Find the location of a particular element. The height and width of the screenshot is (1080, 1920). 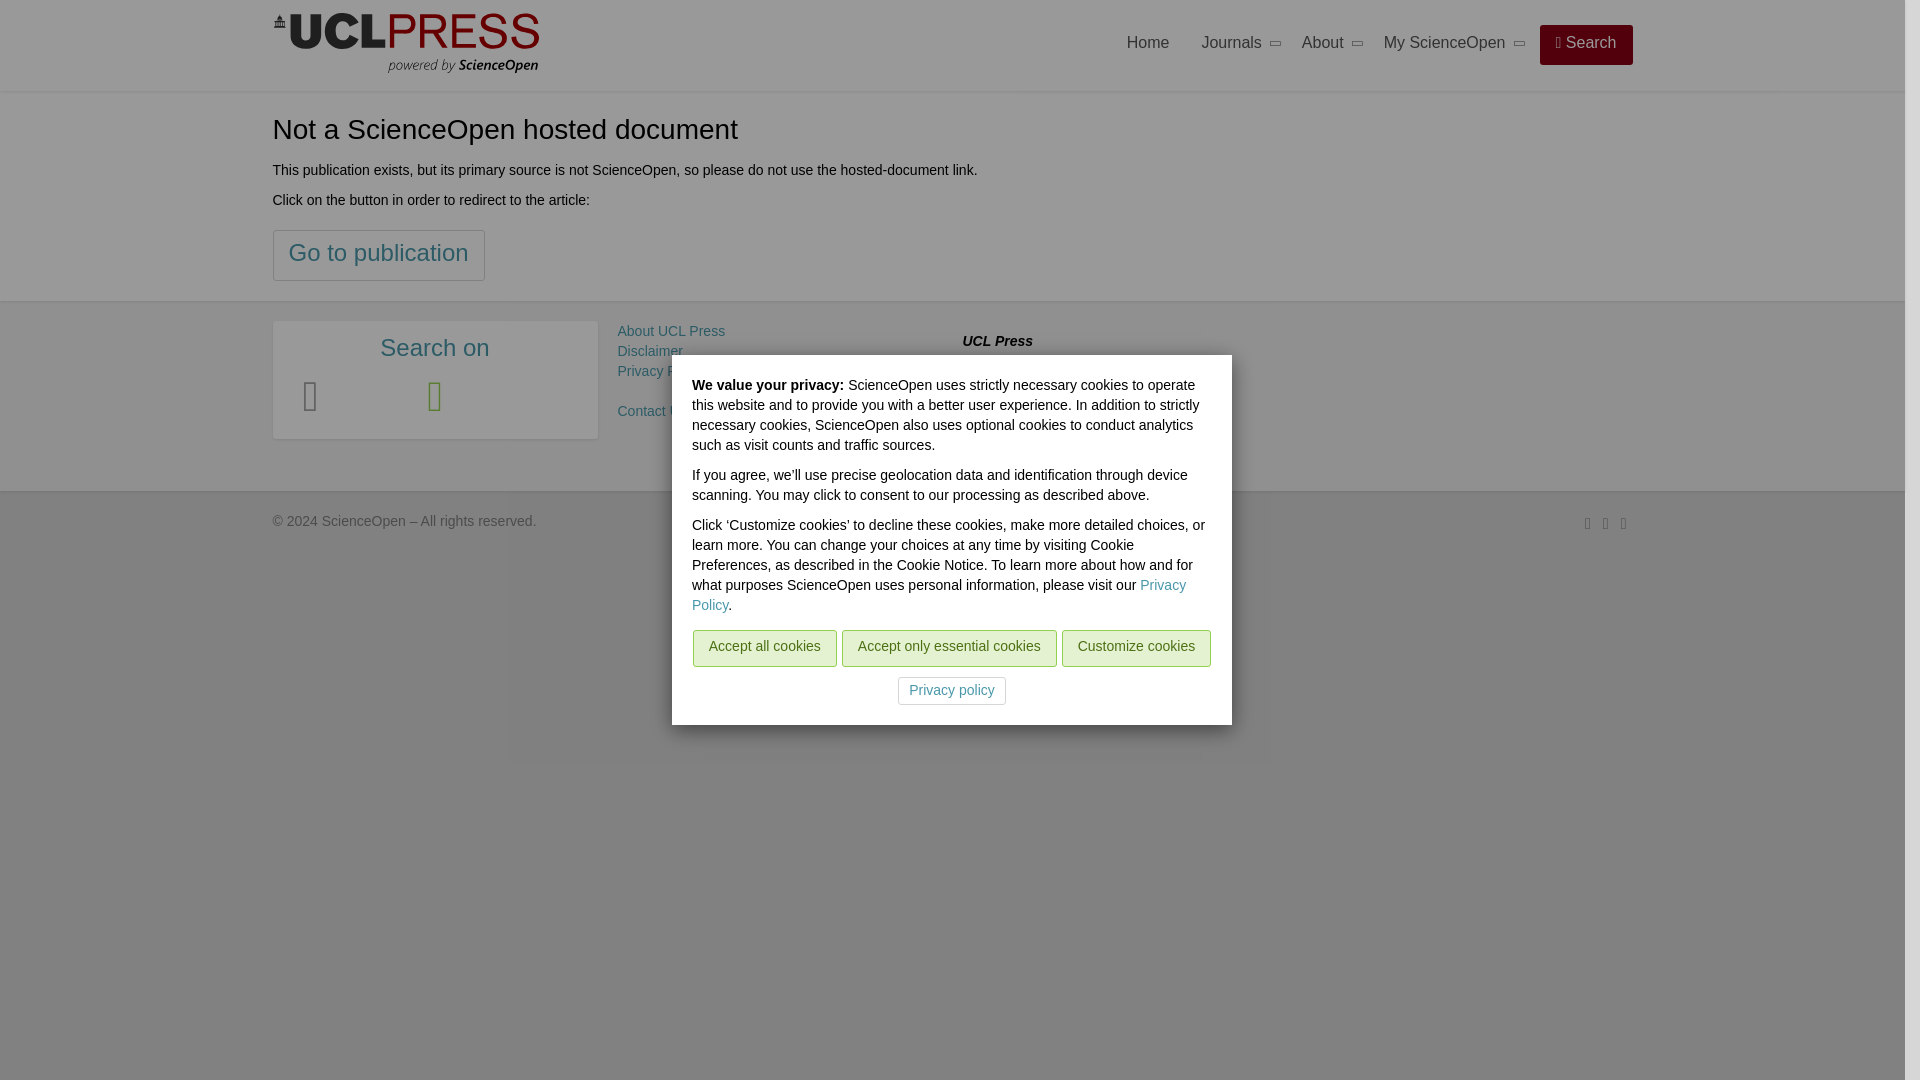

Journals is located at coordinates (1234, 46).